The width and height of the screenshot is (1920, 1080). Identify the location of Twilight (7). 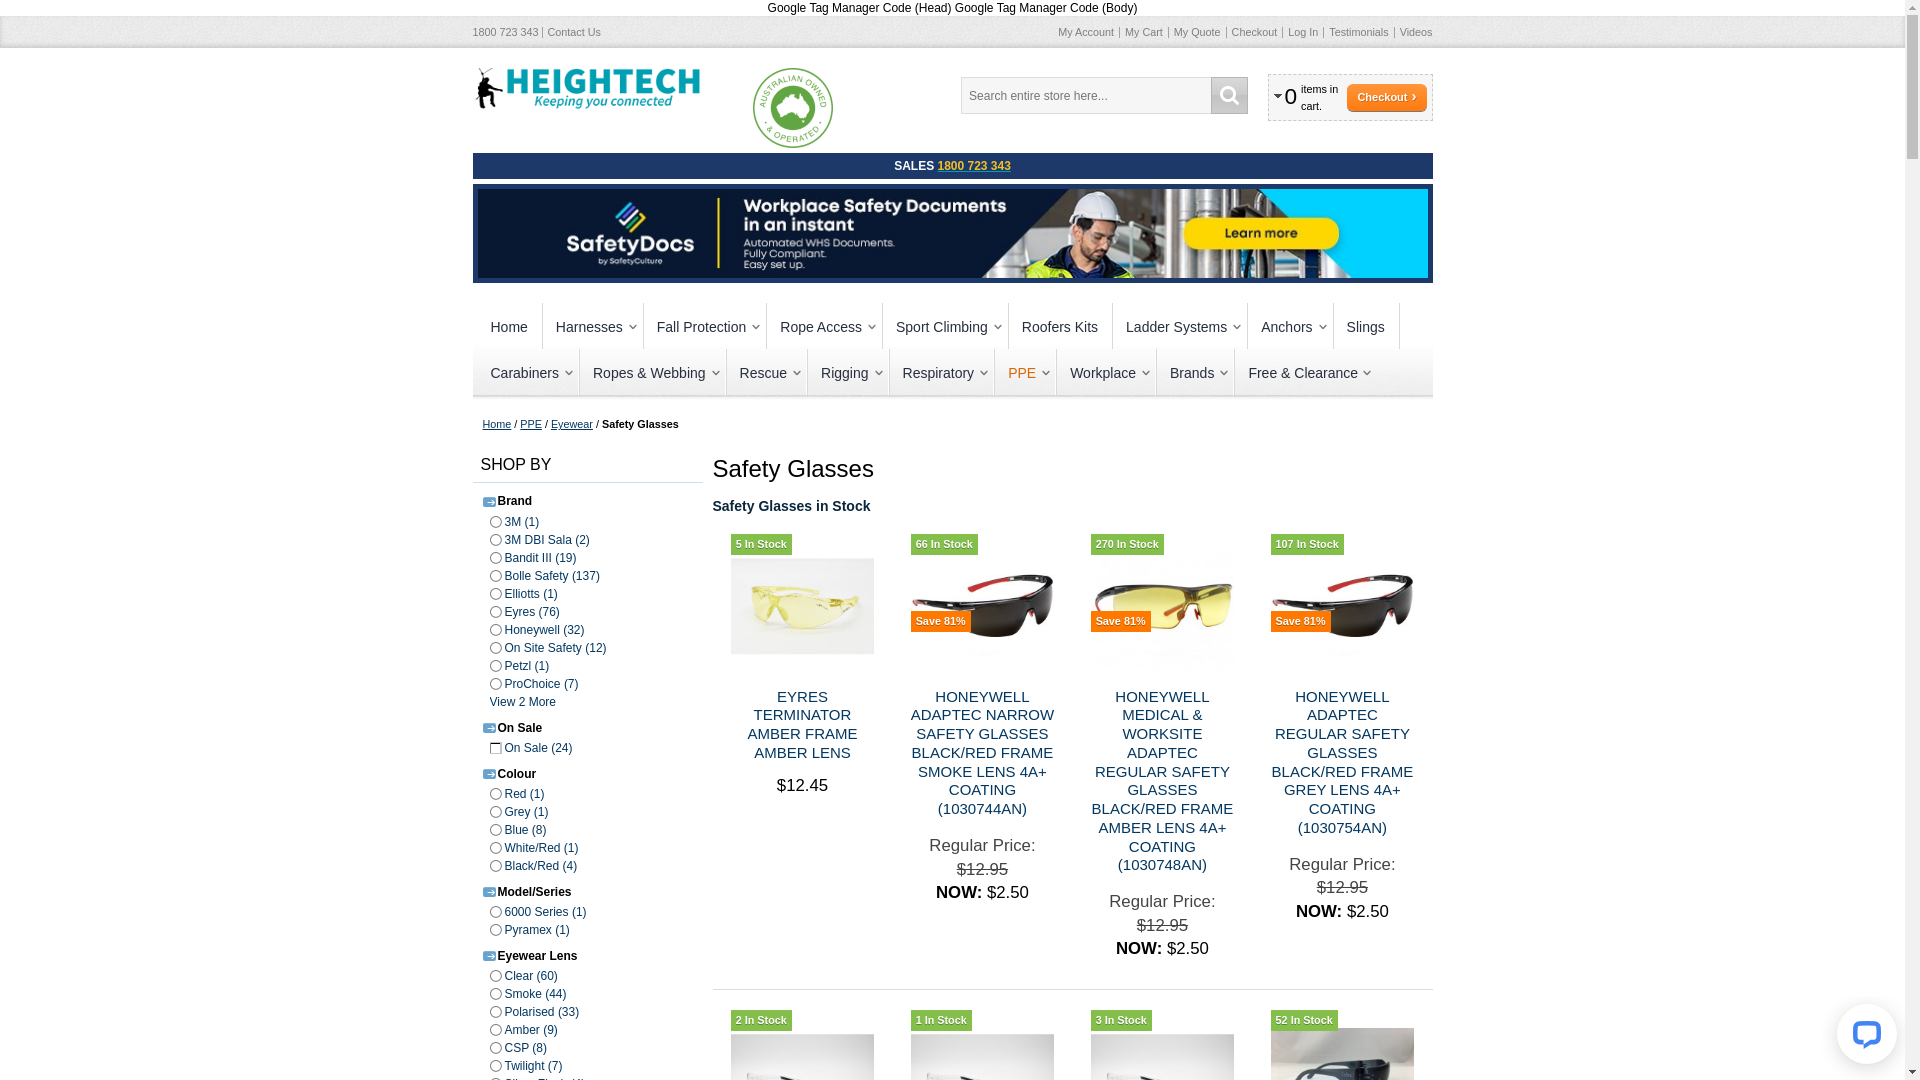
(528, 1066).